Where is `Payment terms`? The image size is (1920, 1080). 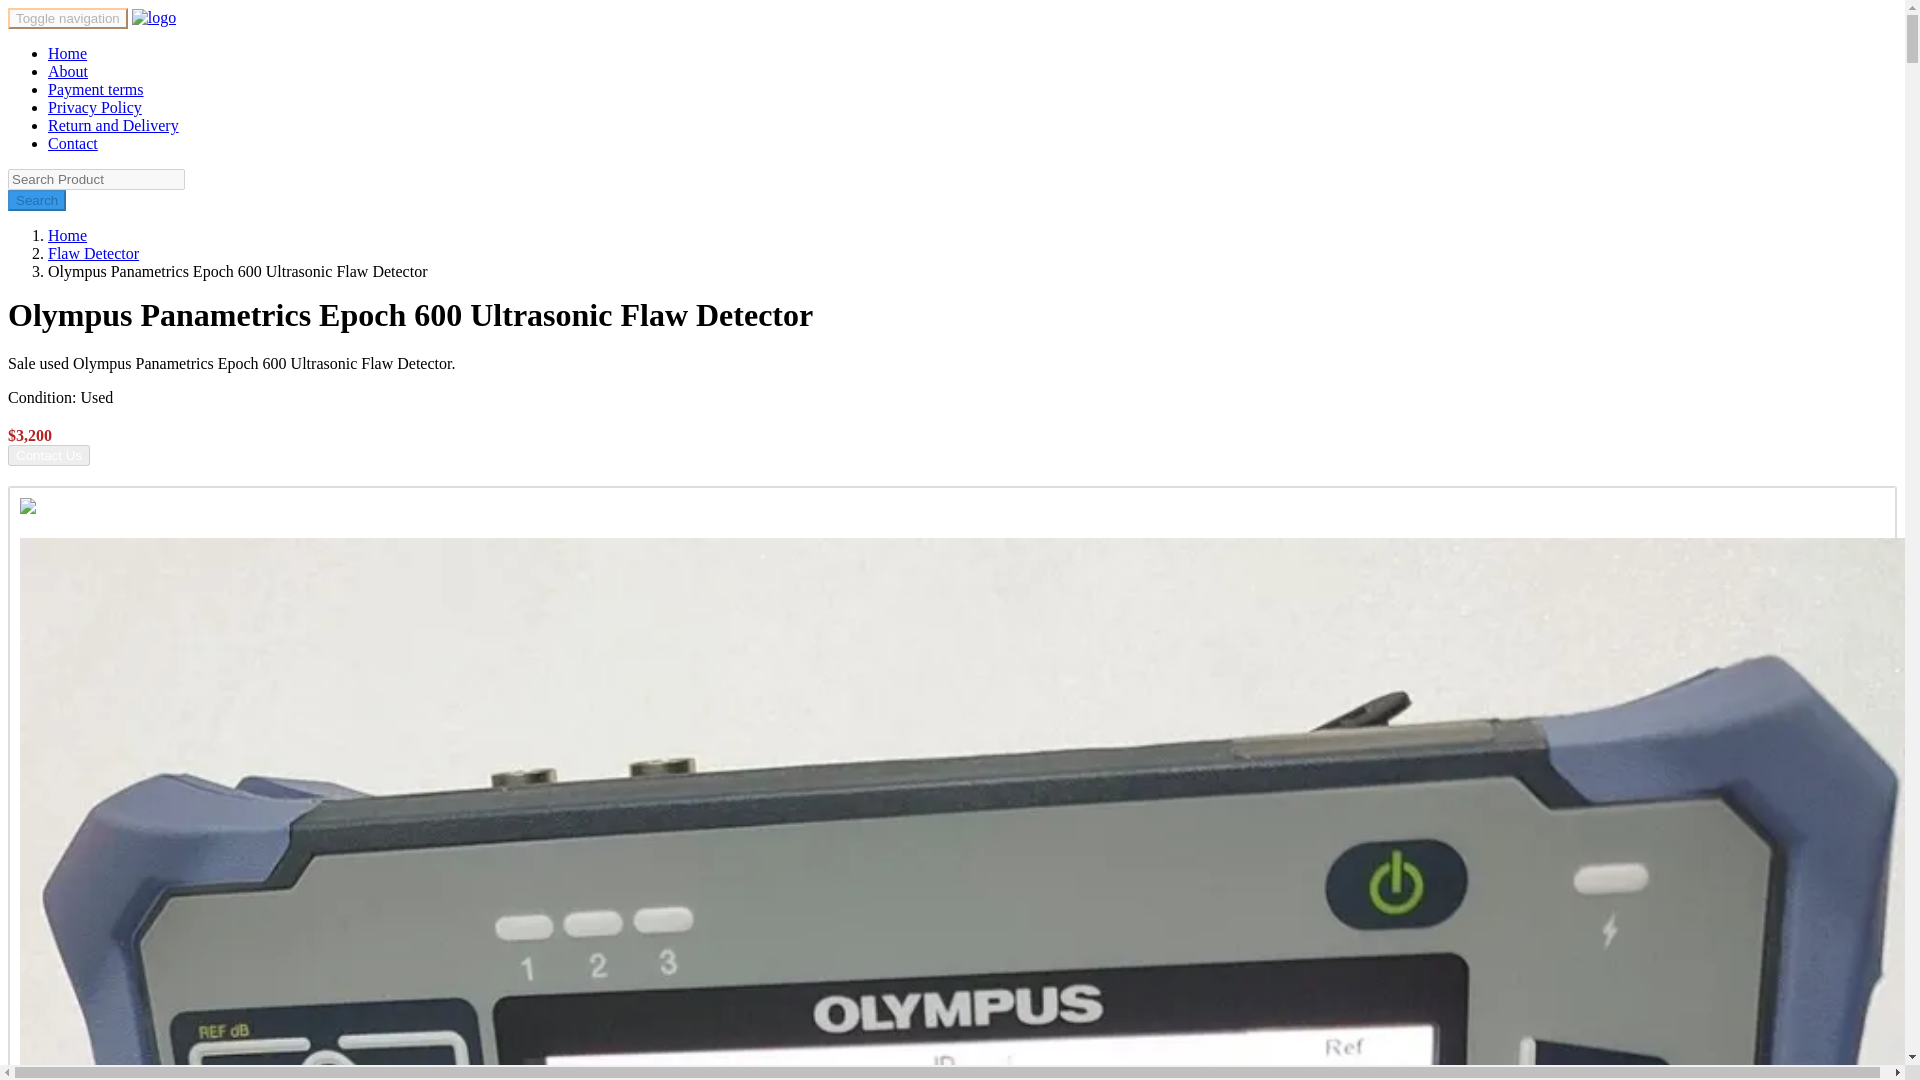
Payment terms is located at coordinates (96, 90).